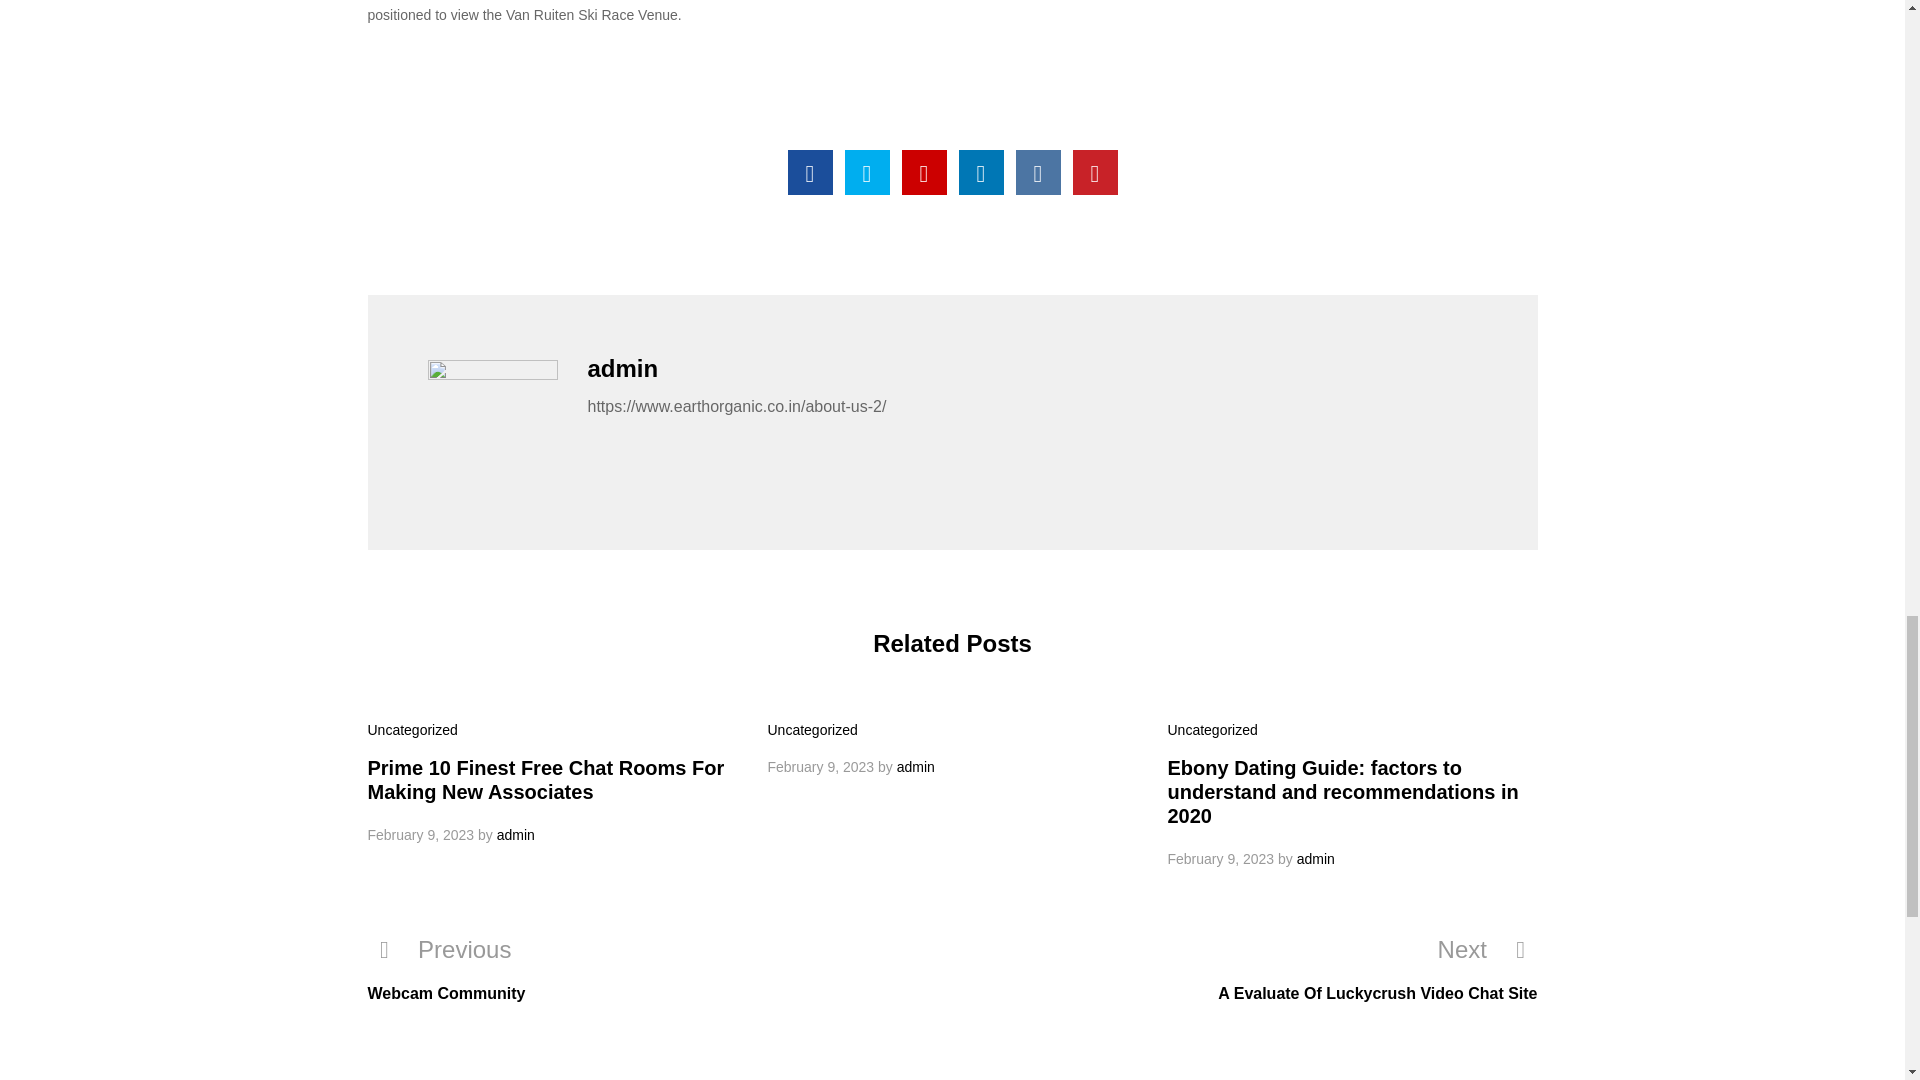 Image resolution: width=1920 pixels, height=1080 pixels. Describe the element at coordinates (546, 780) in the screenshot. I see `Prime 10 Finest Free Chat Rooms For Making New Associates` at that location.